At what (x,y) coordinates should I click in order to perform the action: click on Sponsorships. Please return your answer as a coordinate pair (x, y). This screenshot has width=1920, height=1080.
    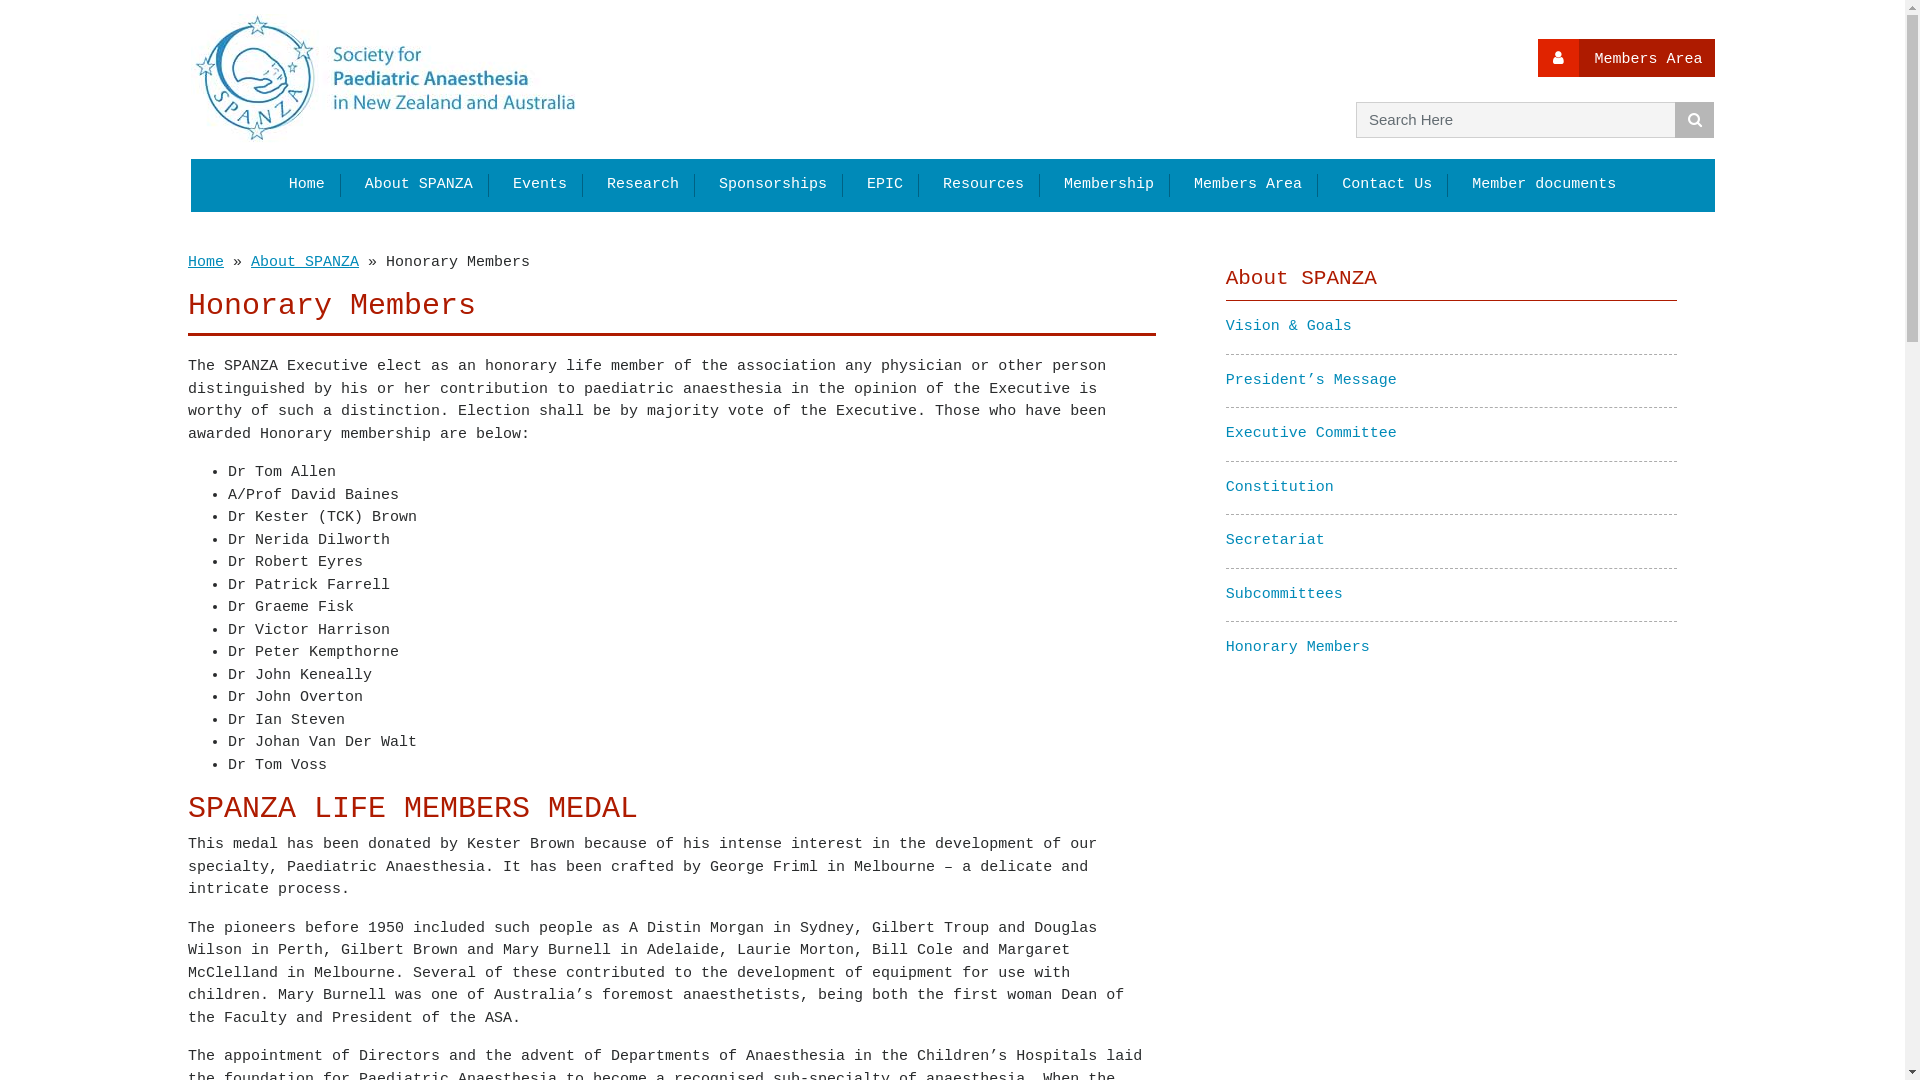
    Looking at the image, I should click on (773, 184).